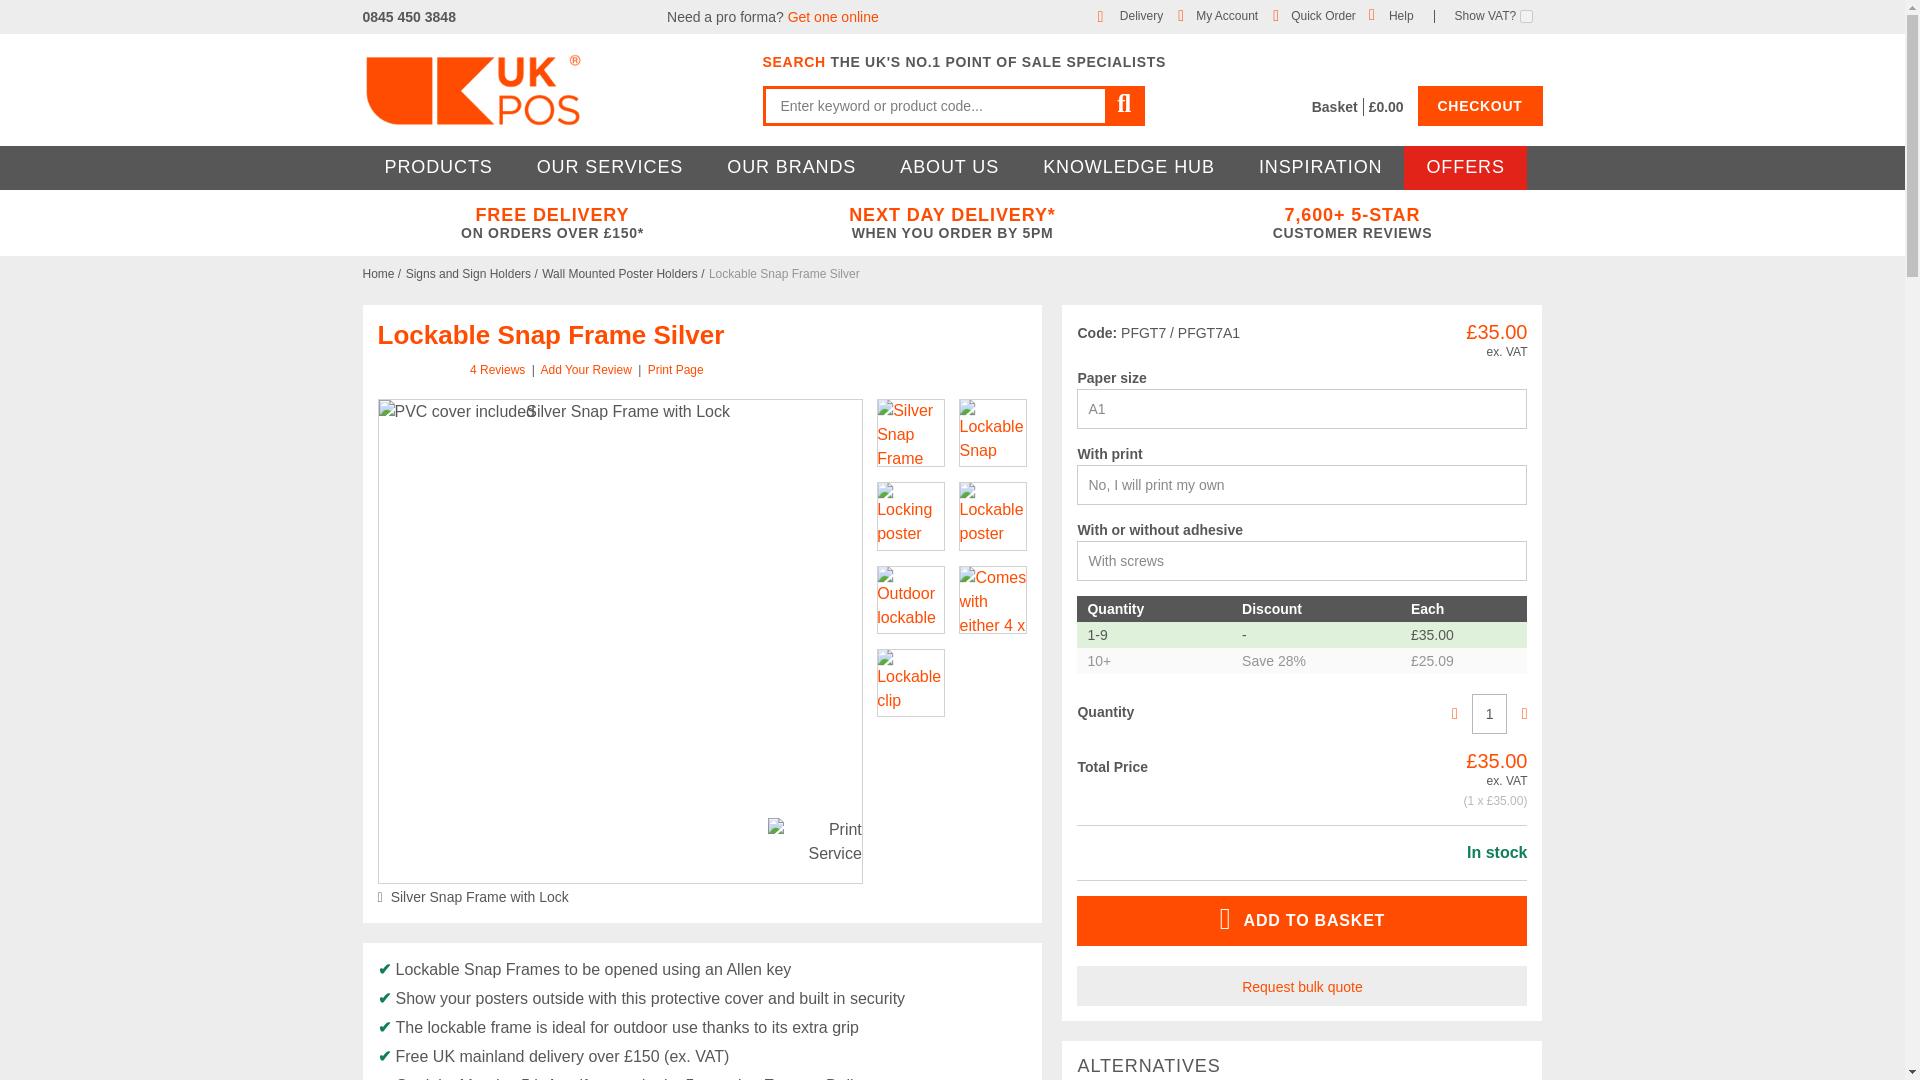 The height and width of the screenshot is (1080, 1920). Describe the element at coordinates (833, 16) in the screenshot. I see `Get one online` at that location.